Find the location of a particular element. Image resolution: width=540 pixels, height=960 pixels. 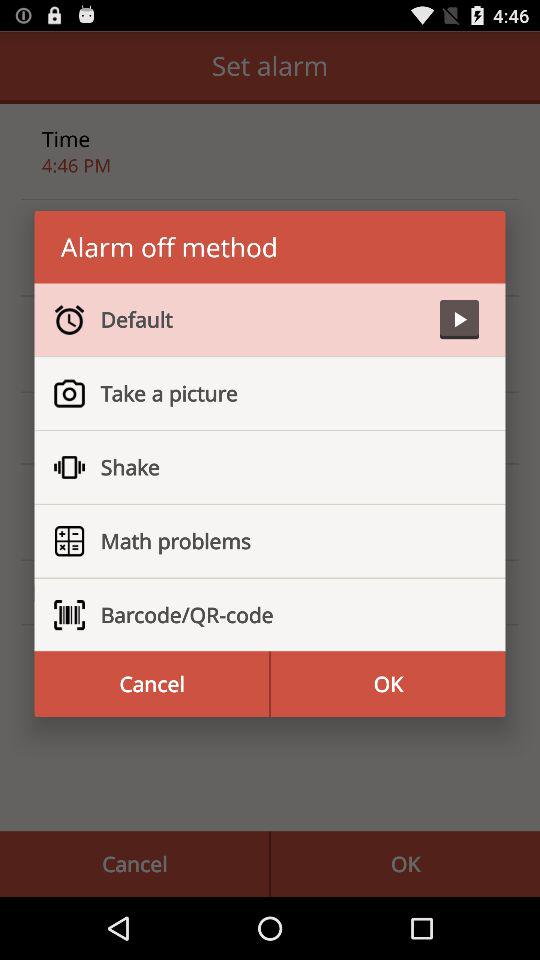

jump to the shake app is located at coordinates (282, 467).